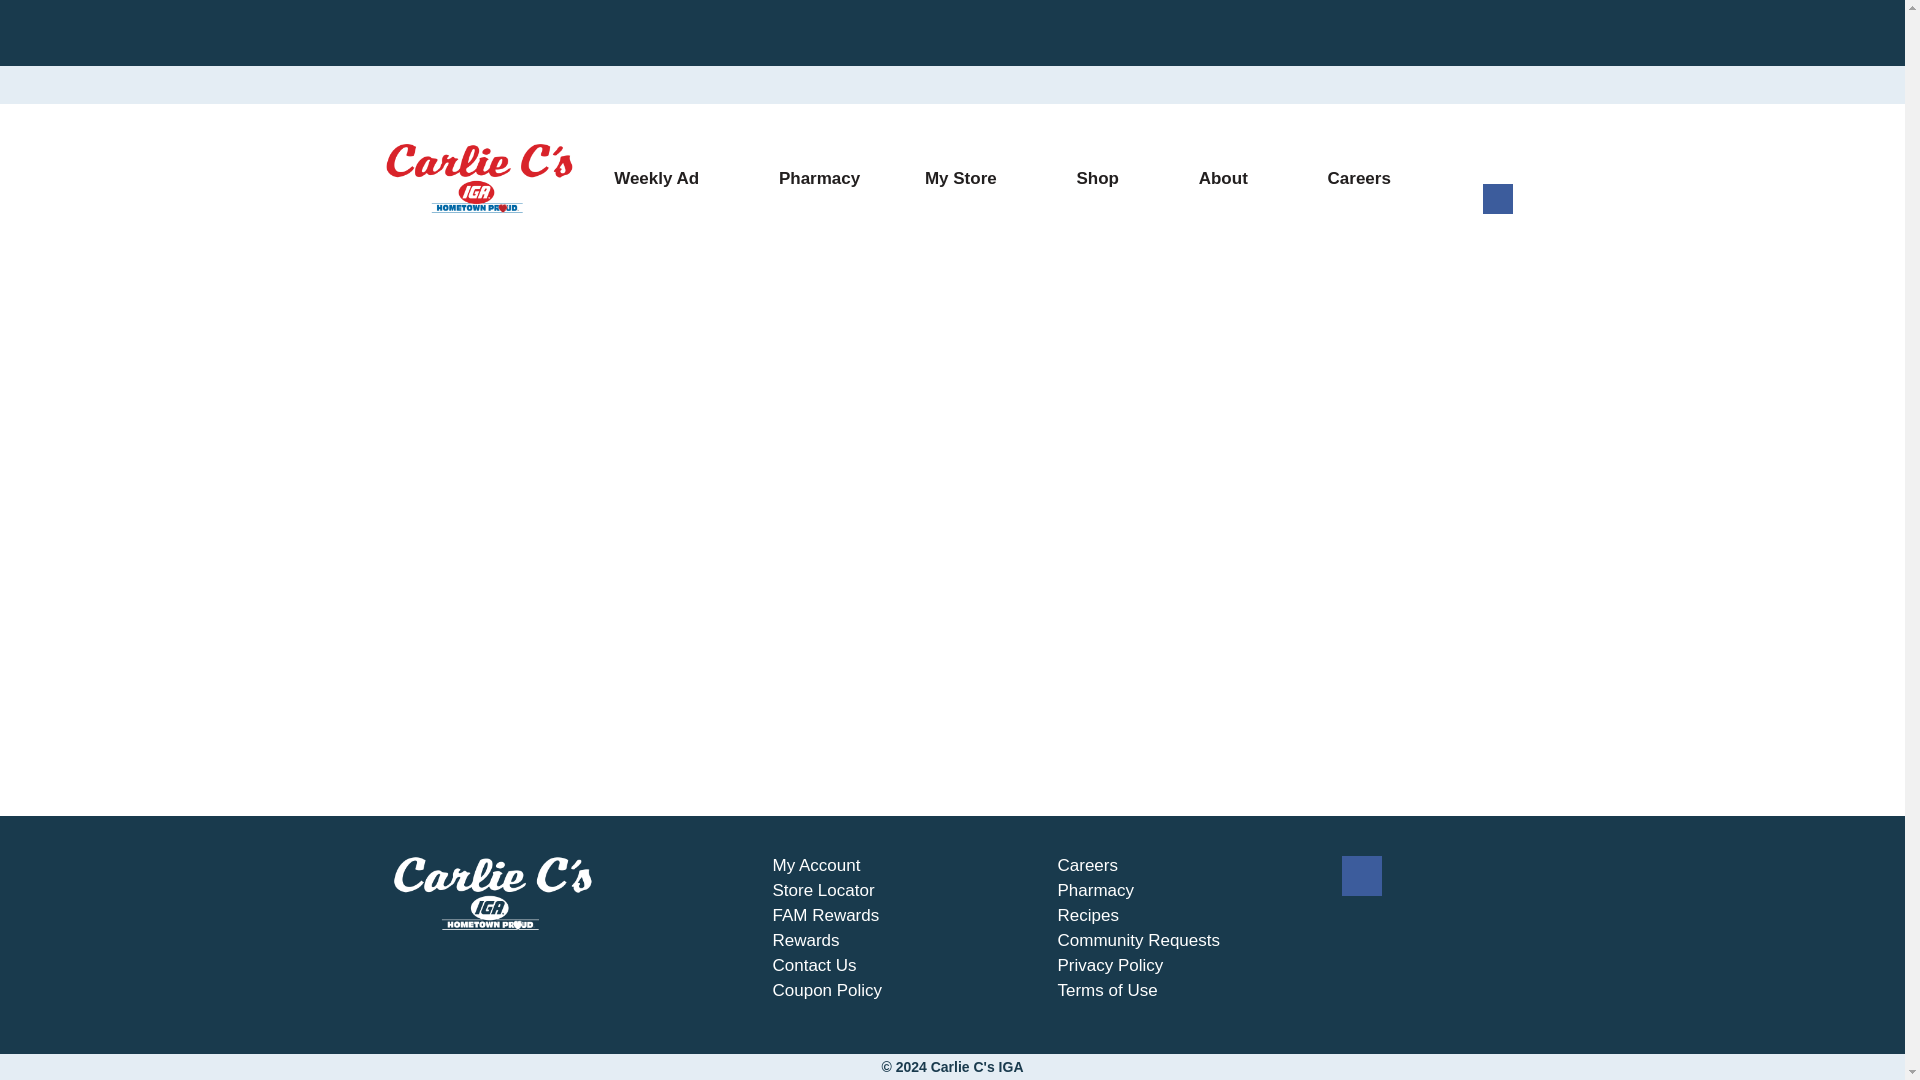 This screenshot has width=1920, height=1080. I want to click on Rewards, so click(805, 940).